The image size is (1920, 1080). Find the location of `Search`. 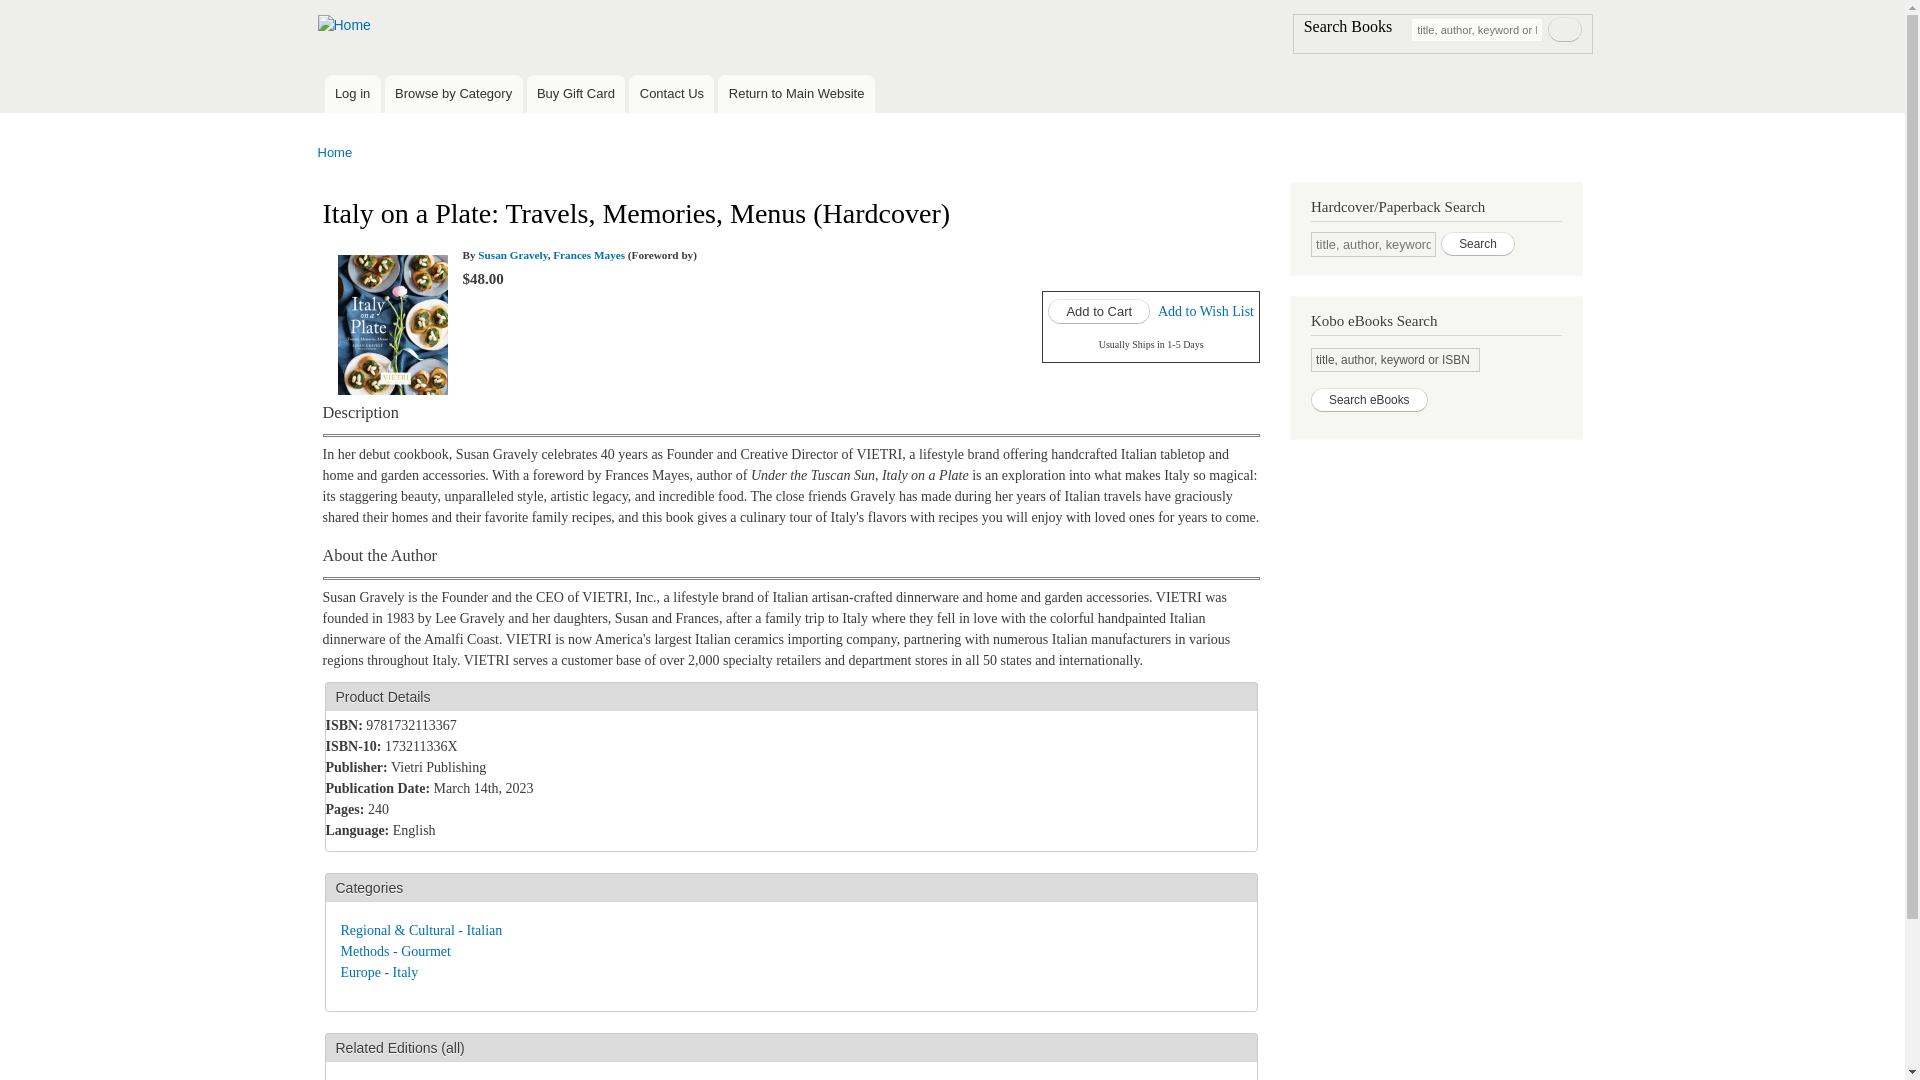

Search is located at coordinates (1564, 30).